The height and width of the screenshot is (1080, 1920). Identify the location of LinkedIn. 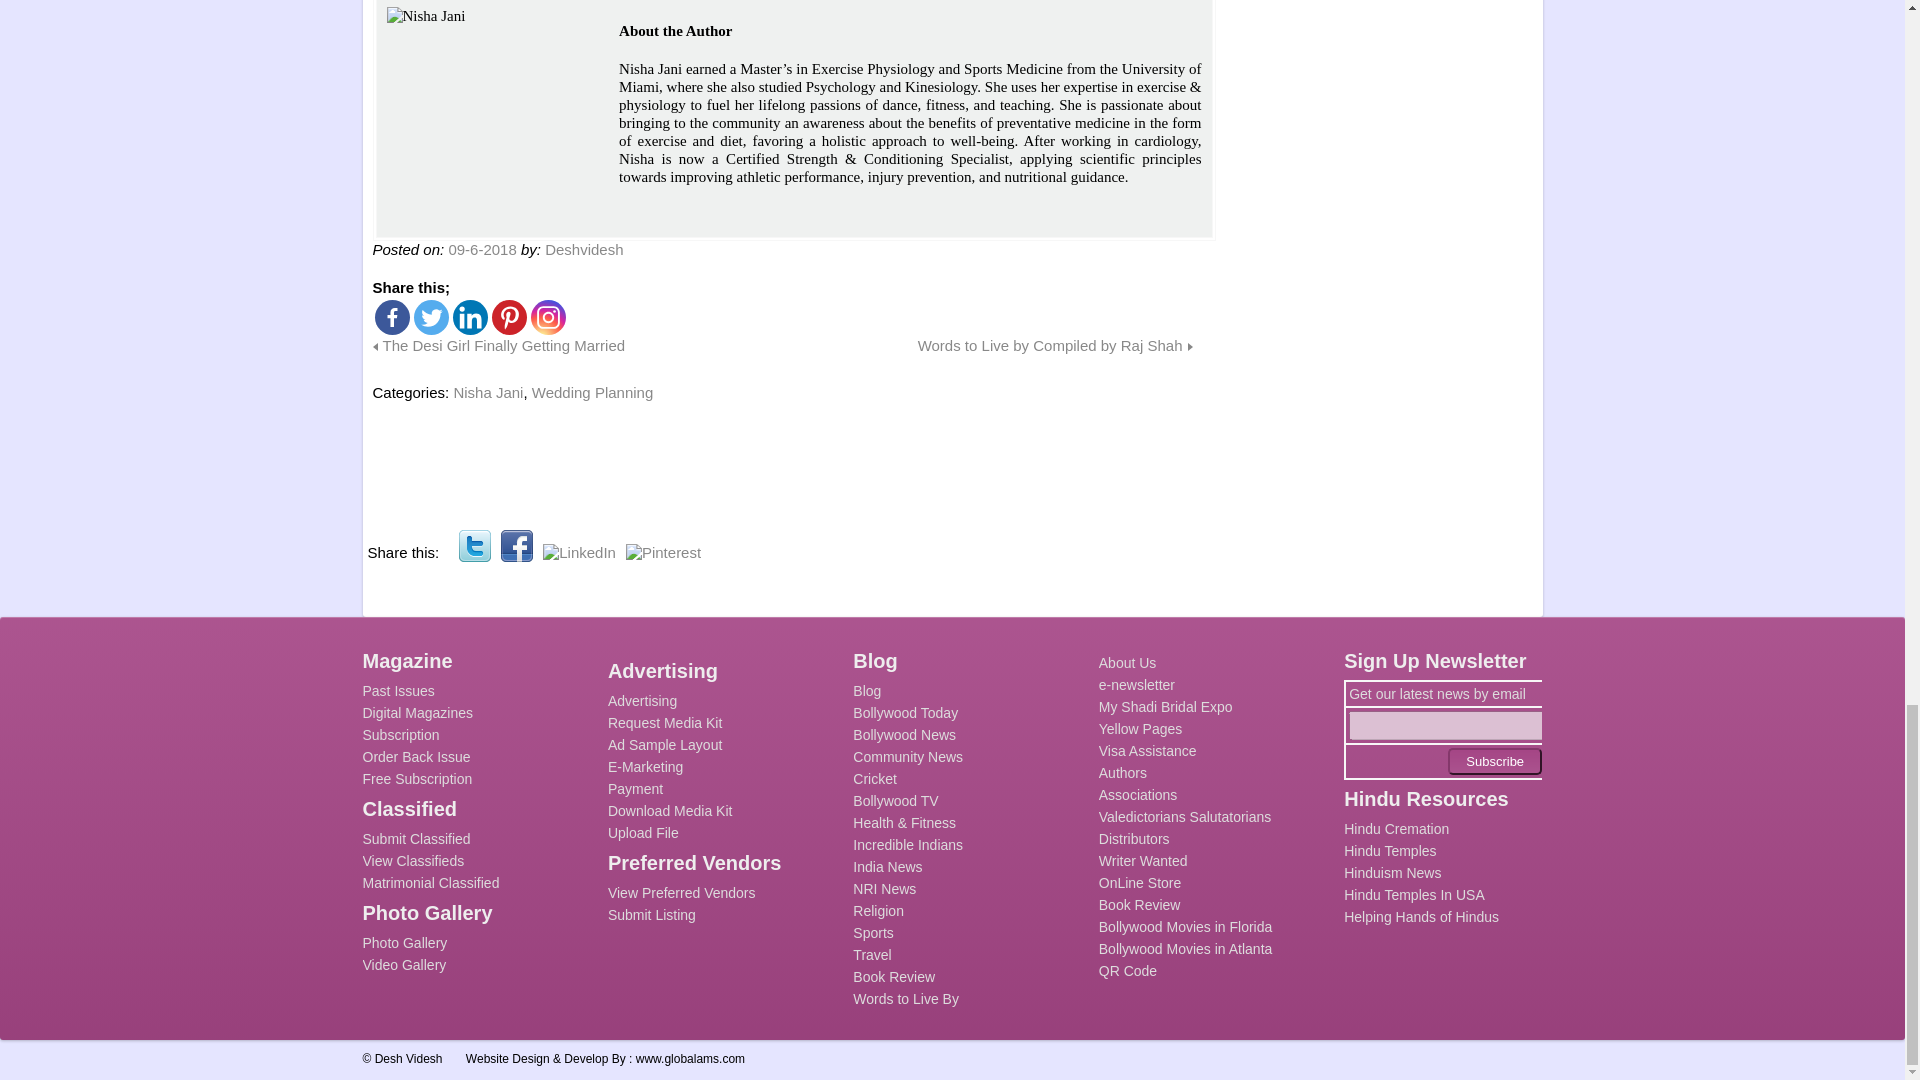
(580, 552).